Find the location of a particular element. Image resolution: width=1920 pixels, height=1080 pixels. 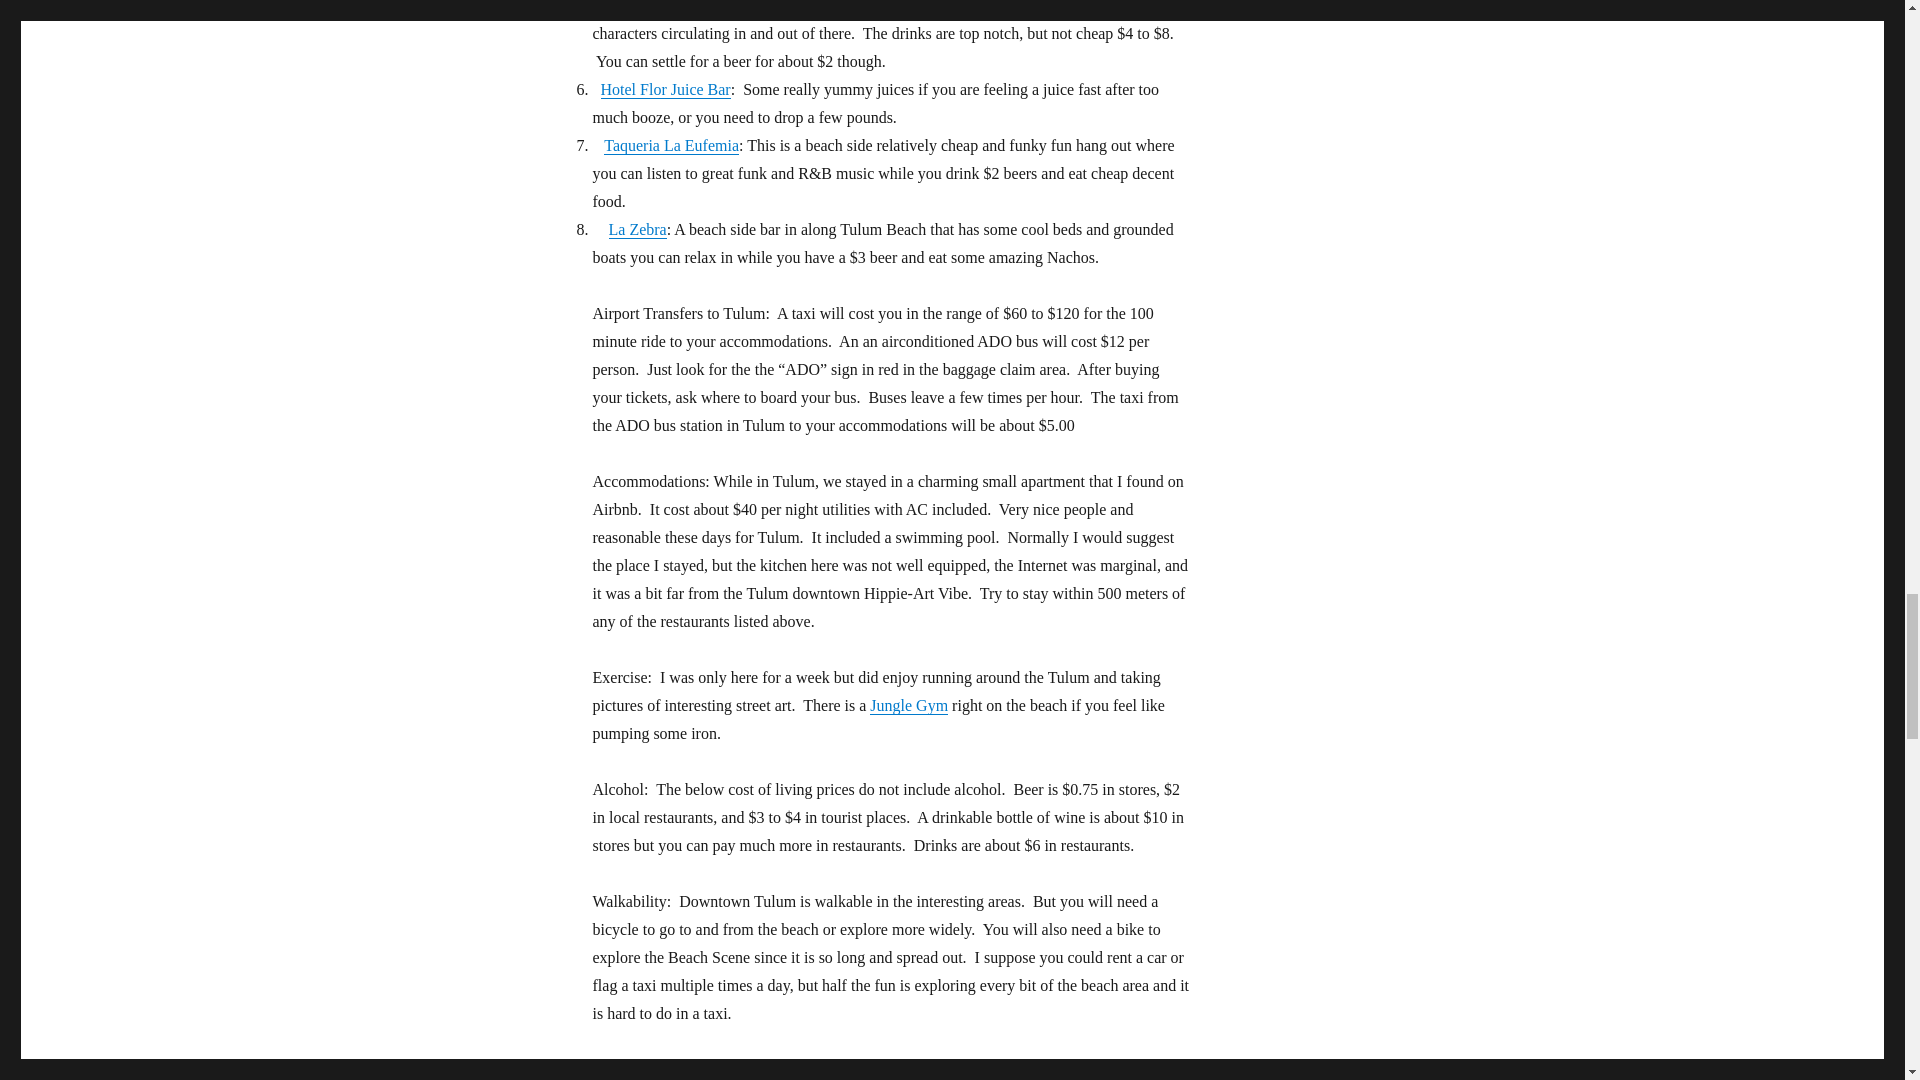

Hotel Flor Juice Bar is located at coordinates (664, 90).